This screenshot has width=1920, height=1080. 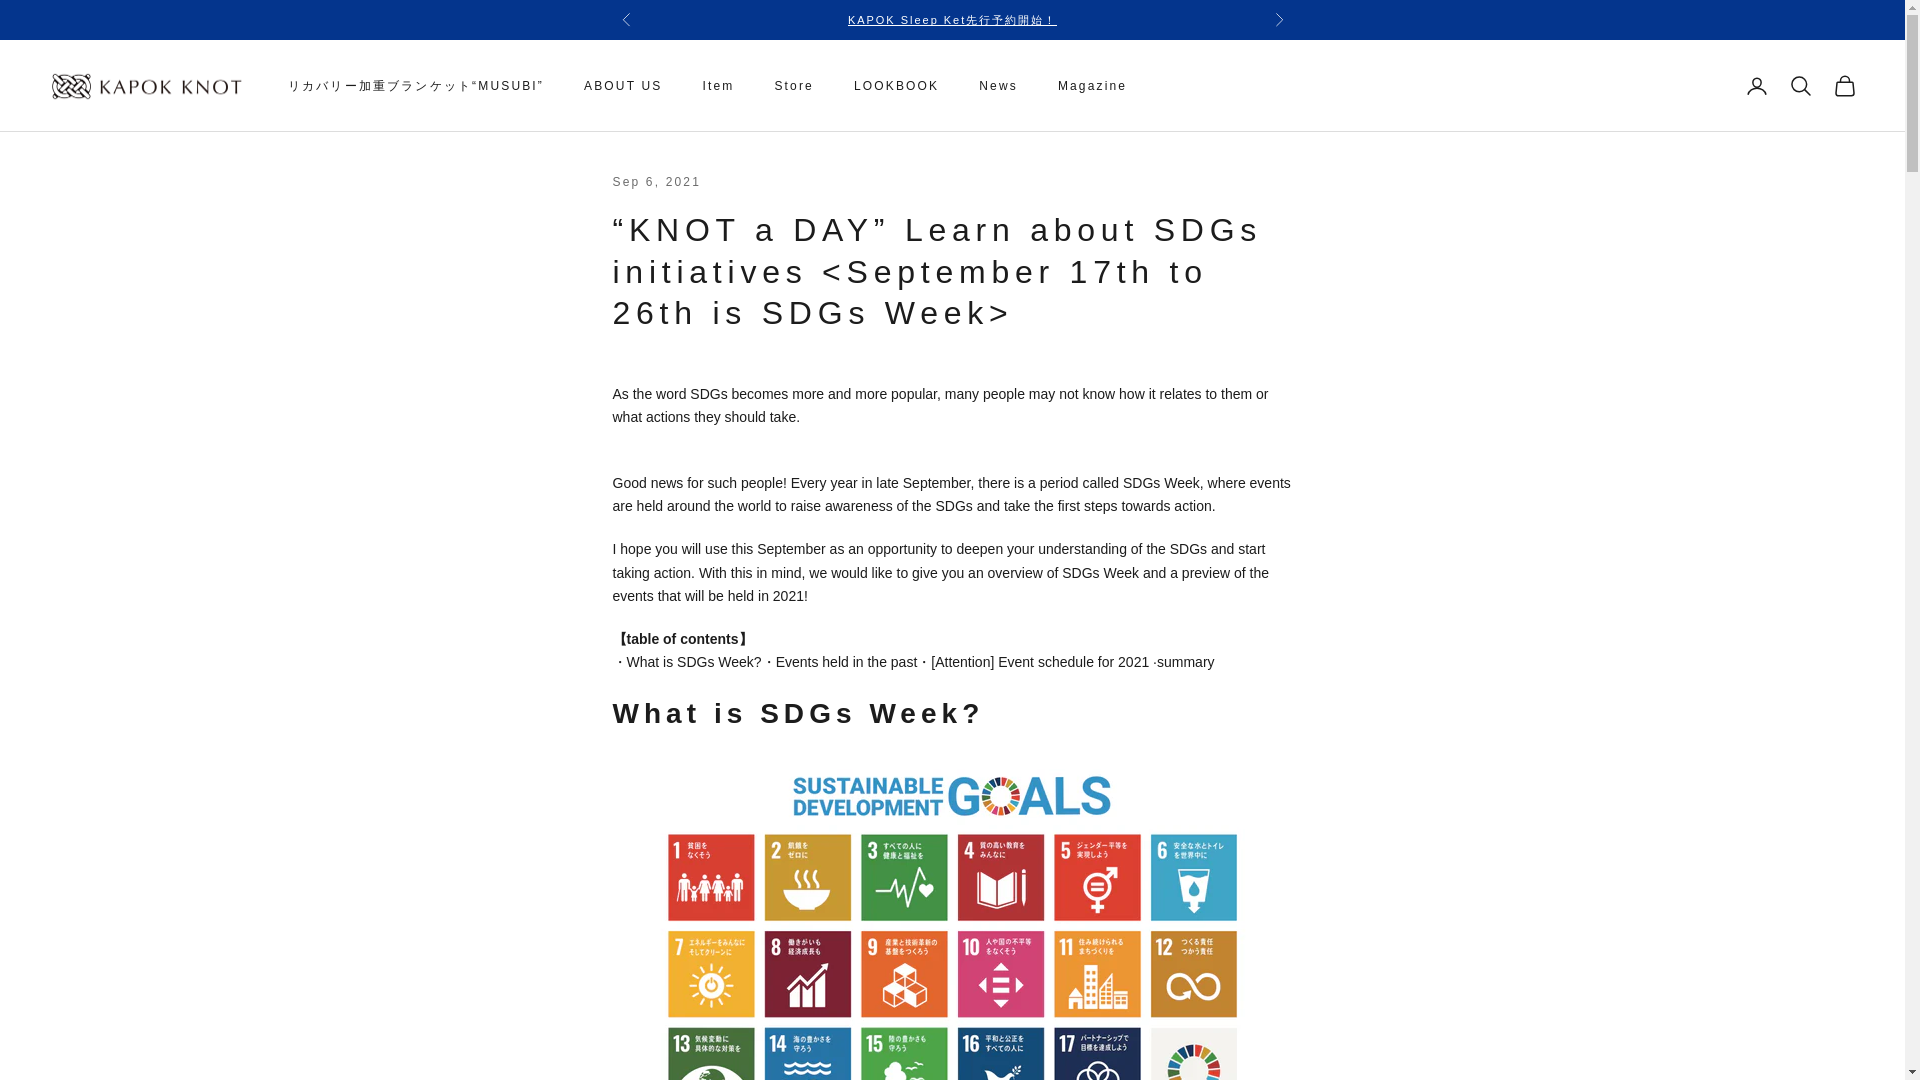 I want to click on Open search, so click(x=1800, y=86).